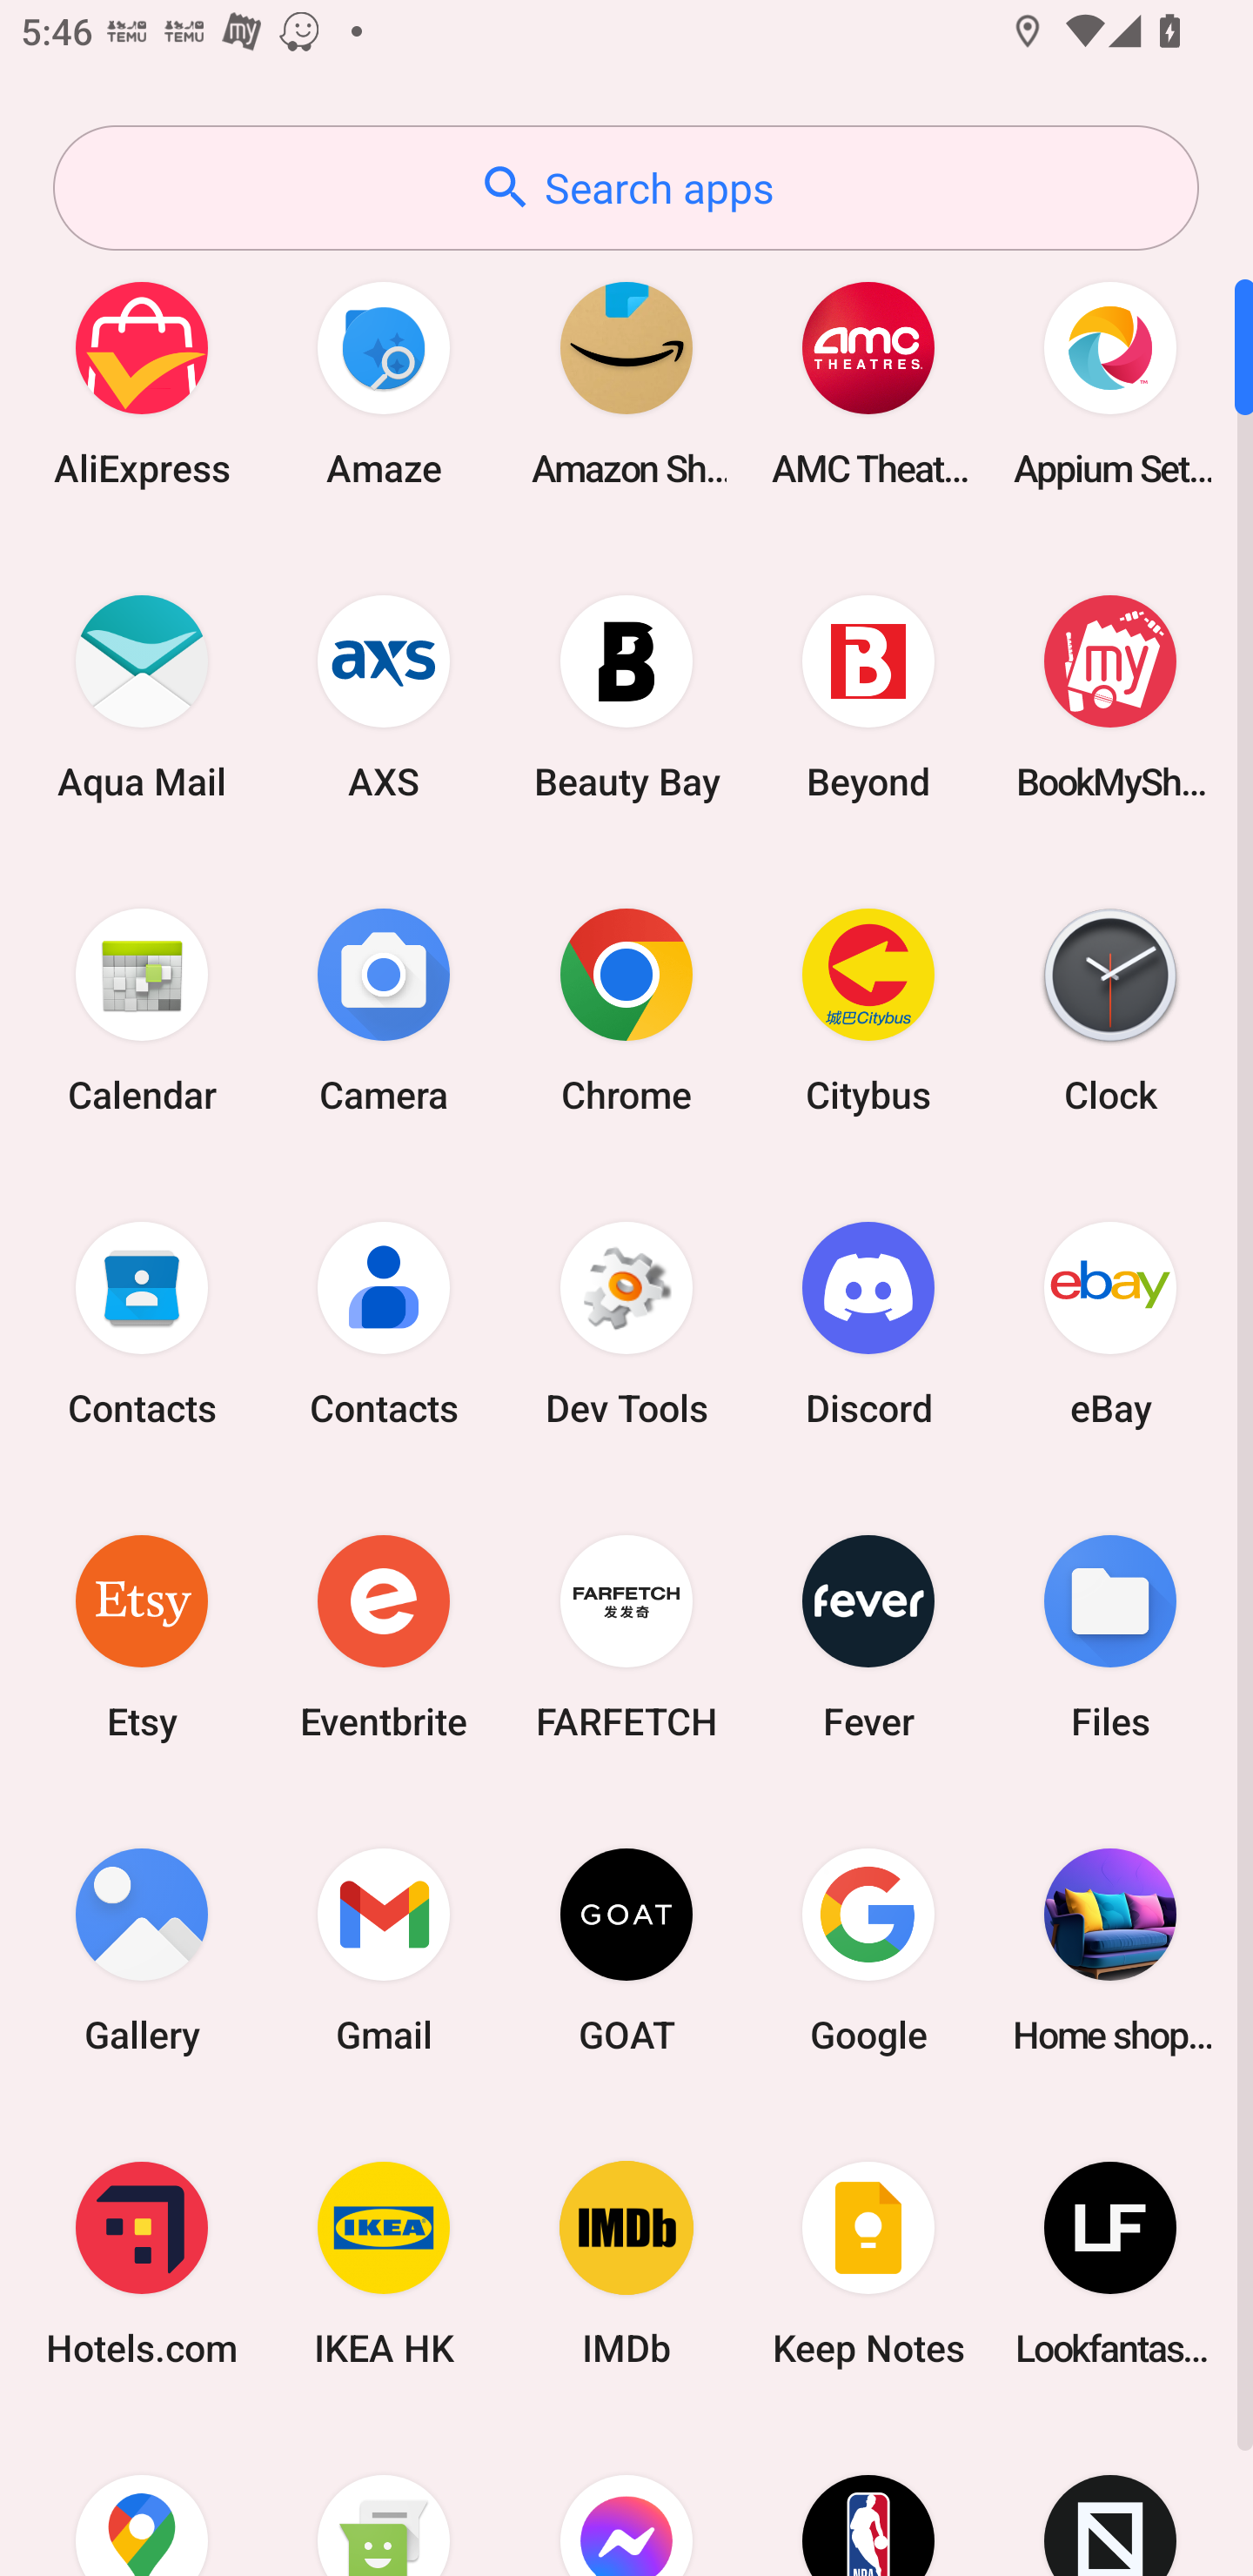 This screenshot has width=1253, height=2576. I want to click on Etsy, so click(142, 1636).